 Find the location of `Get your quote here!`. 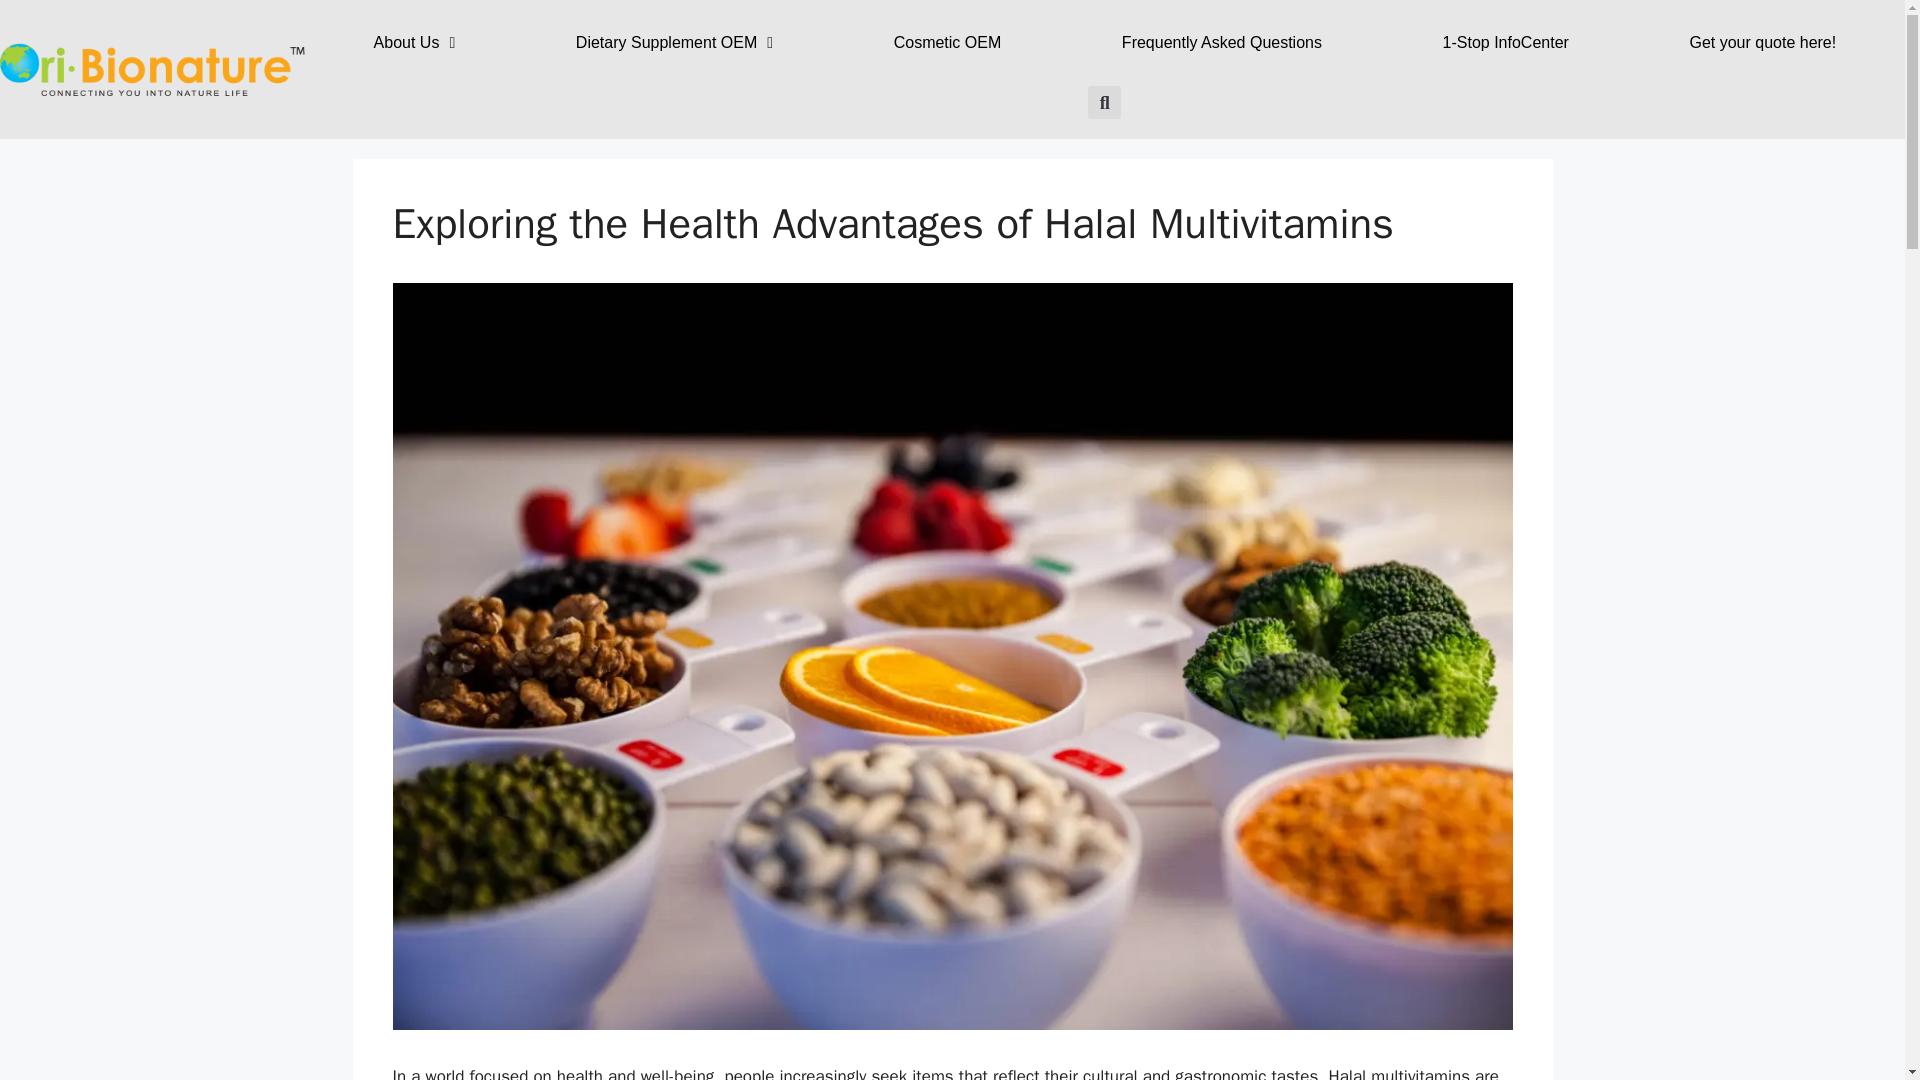

Get your quote here! is located at coordinates (1762, 42).